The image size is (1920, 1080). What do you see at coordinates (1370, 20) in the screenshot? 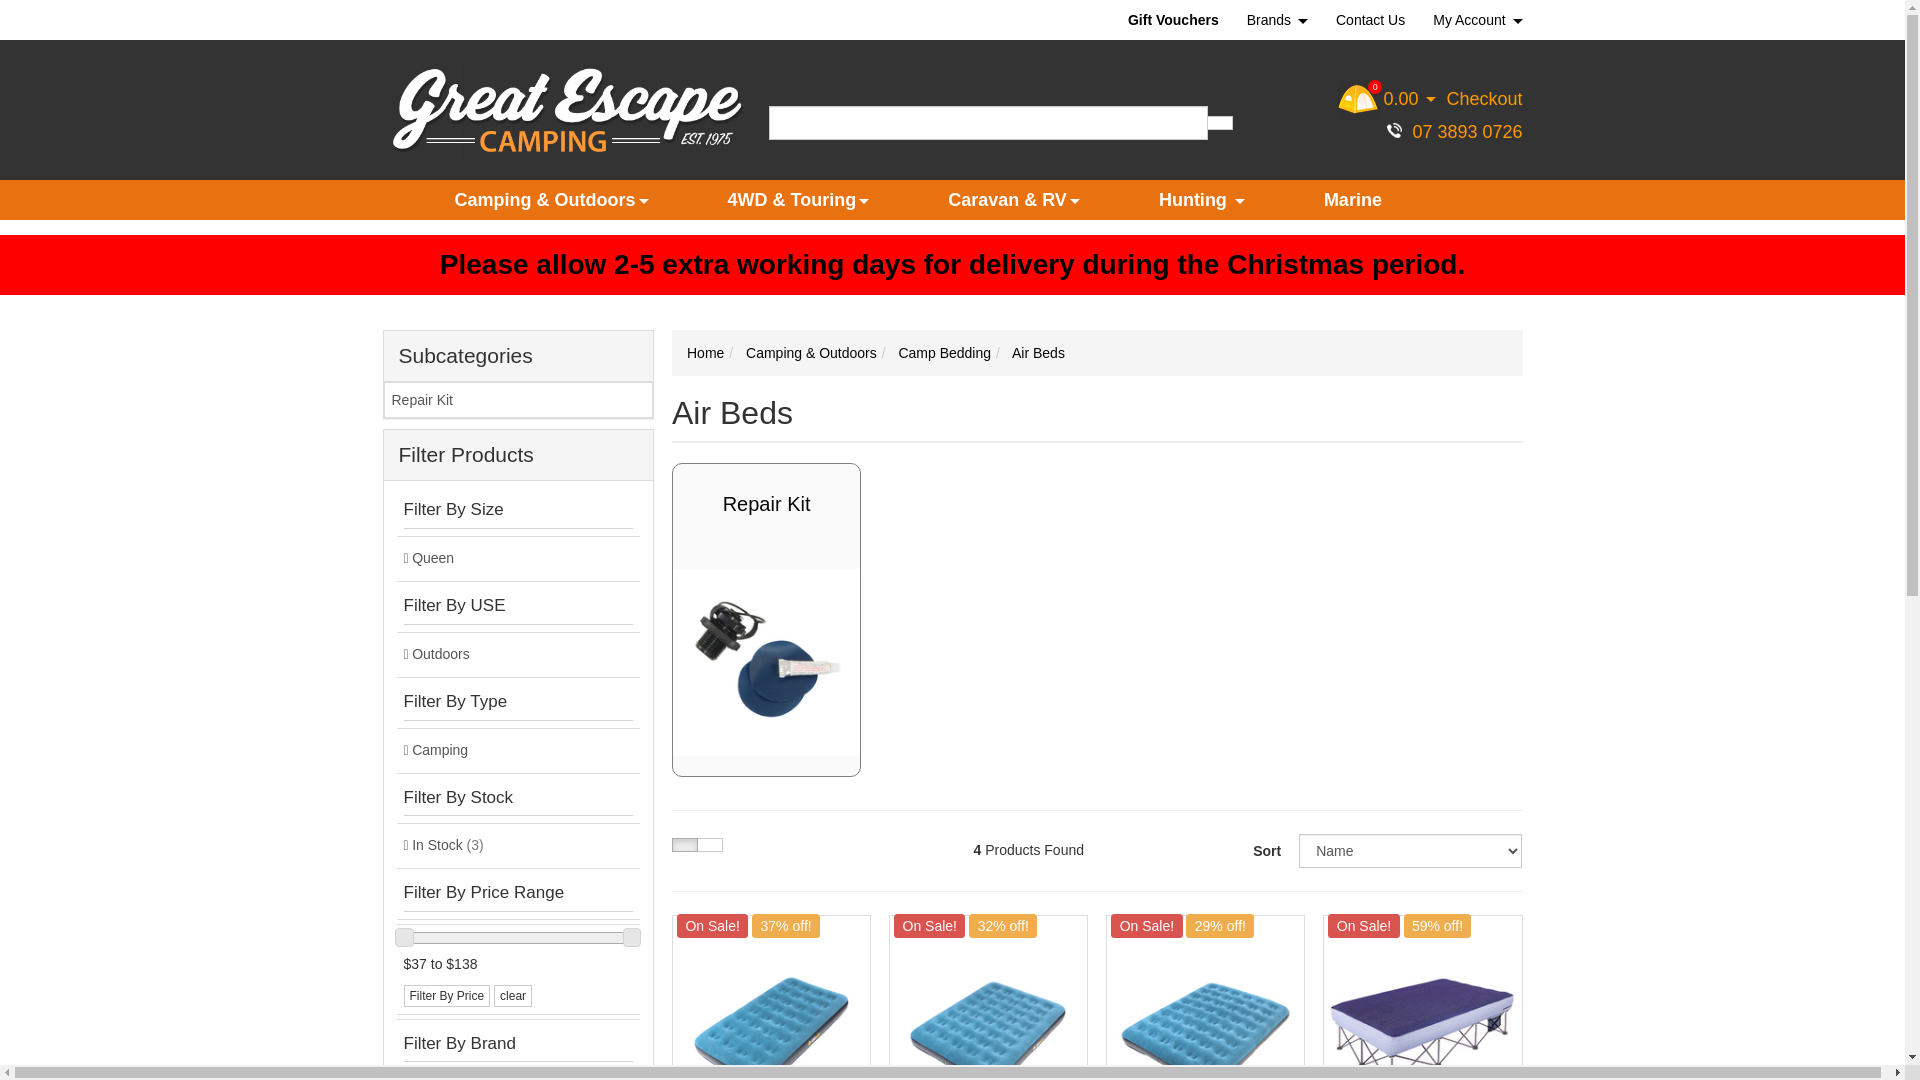
I see `Contact Us` at bounding box center [1370, 20].